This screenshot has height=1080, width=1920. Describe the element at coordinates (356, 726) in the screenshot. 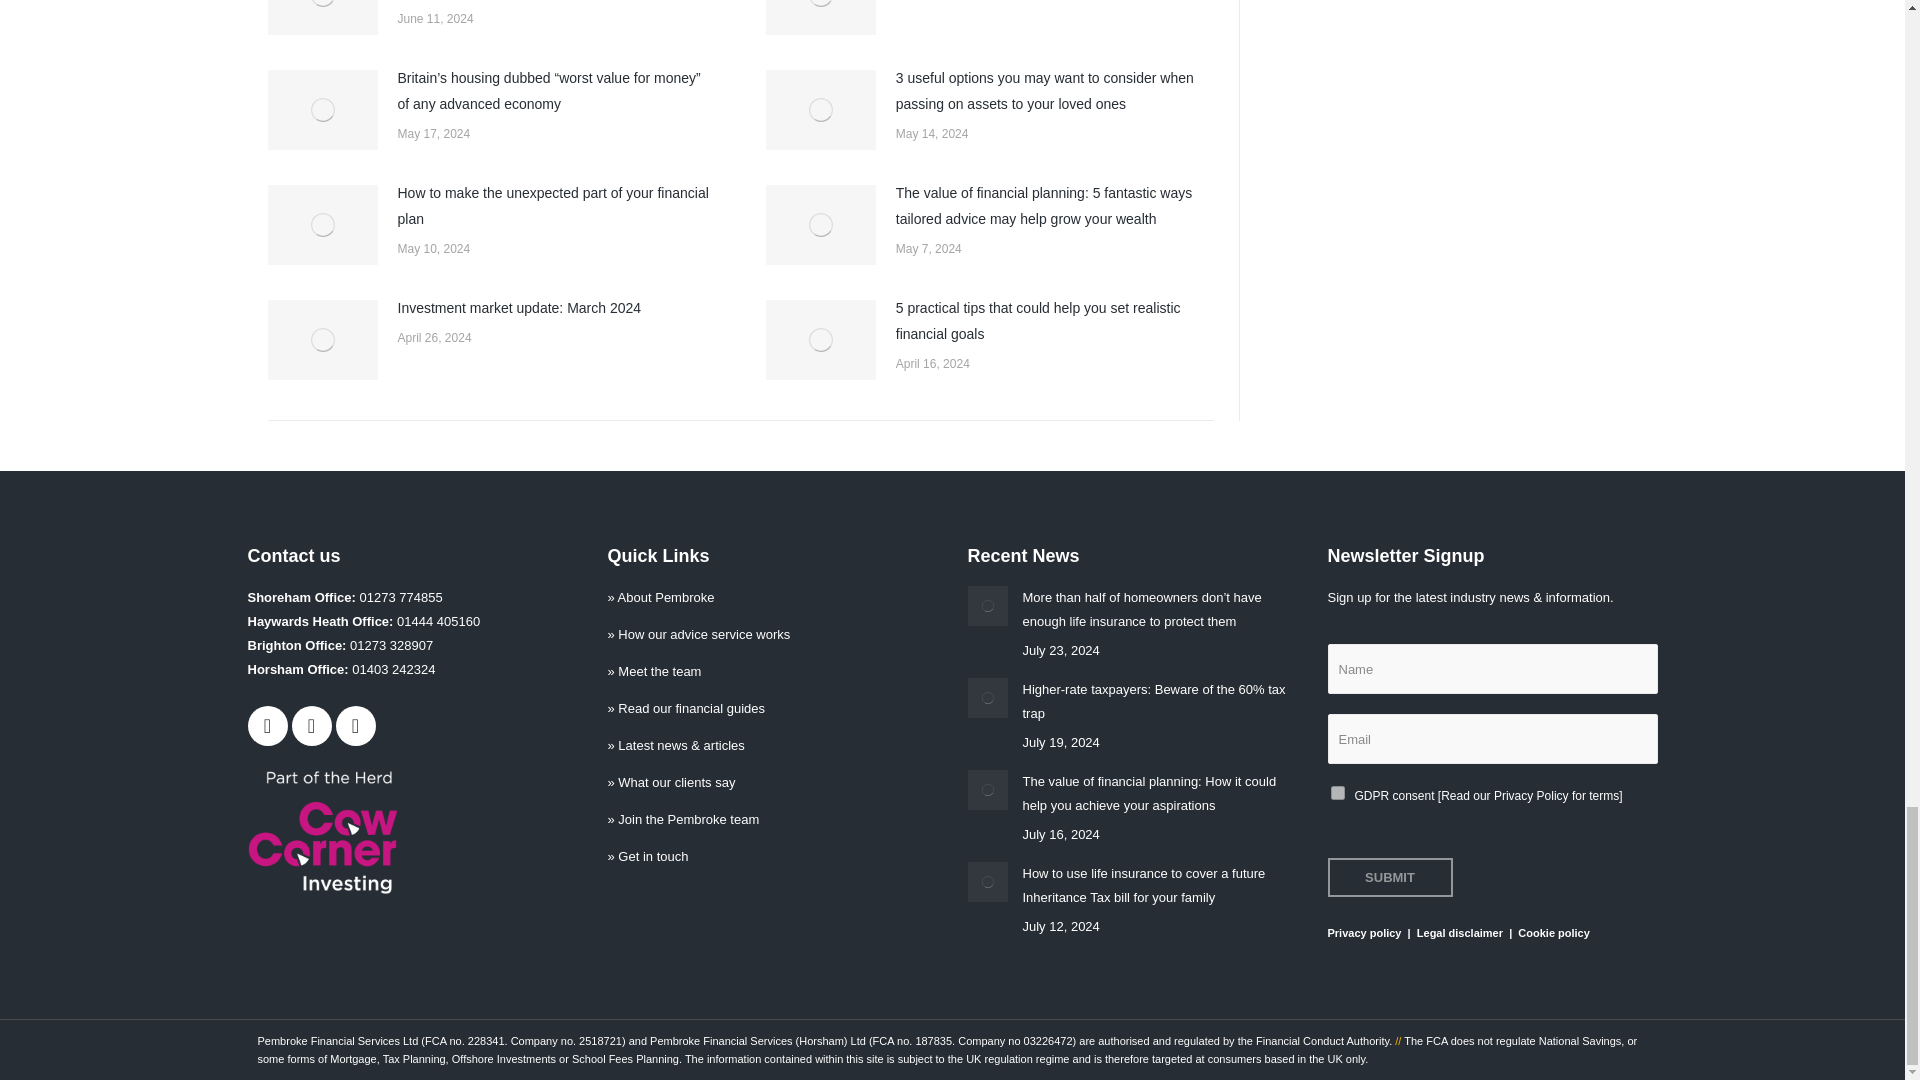

I see `Linkedin` at that location.